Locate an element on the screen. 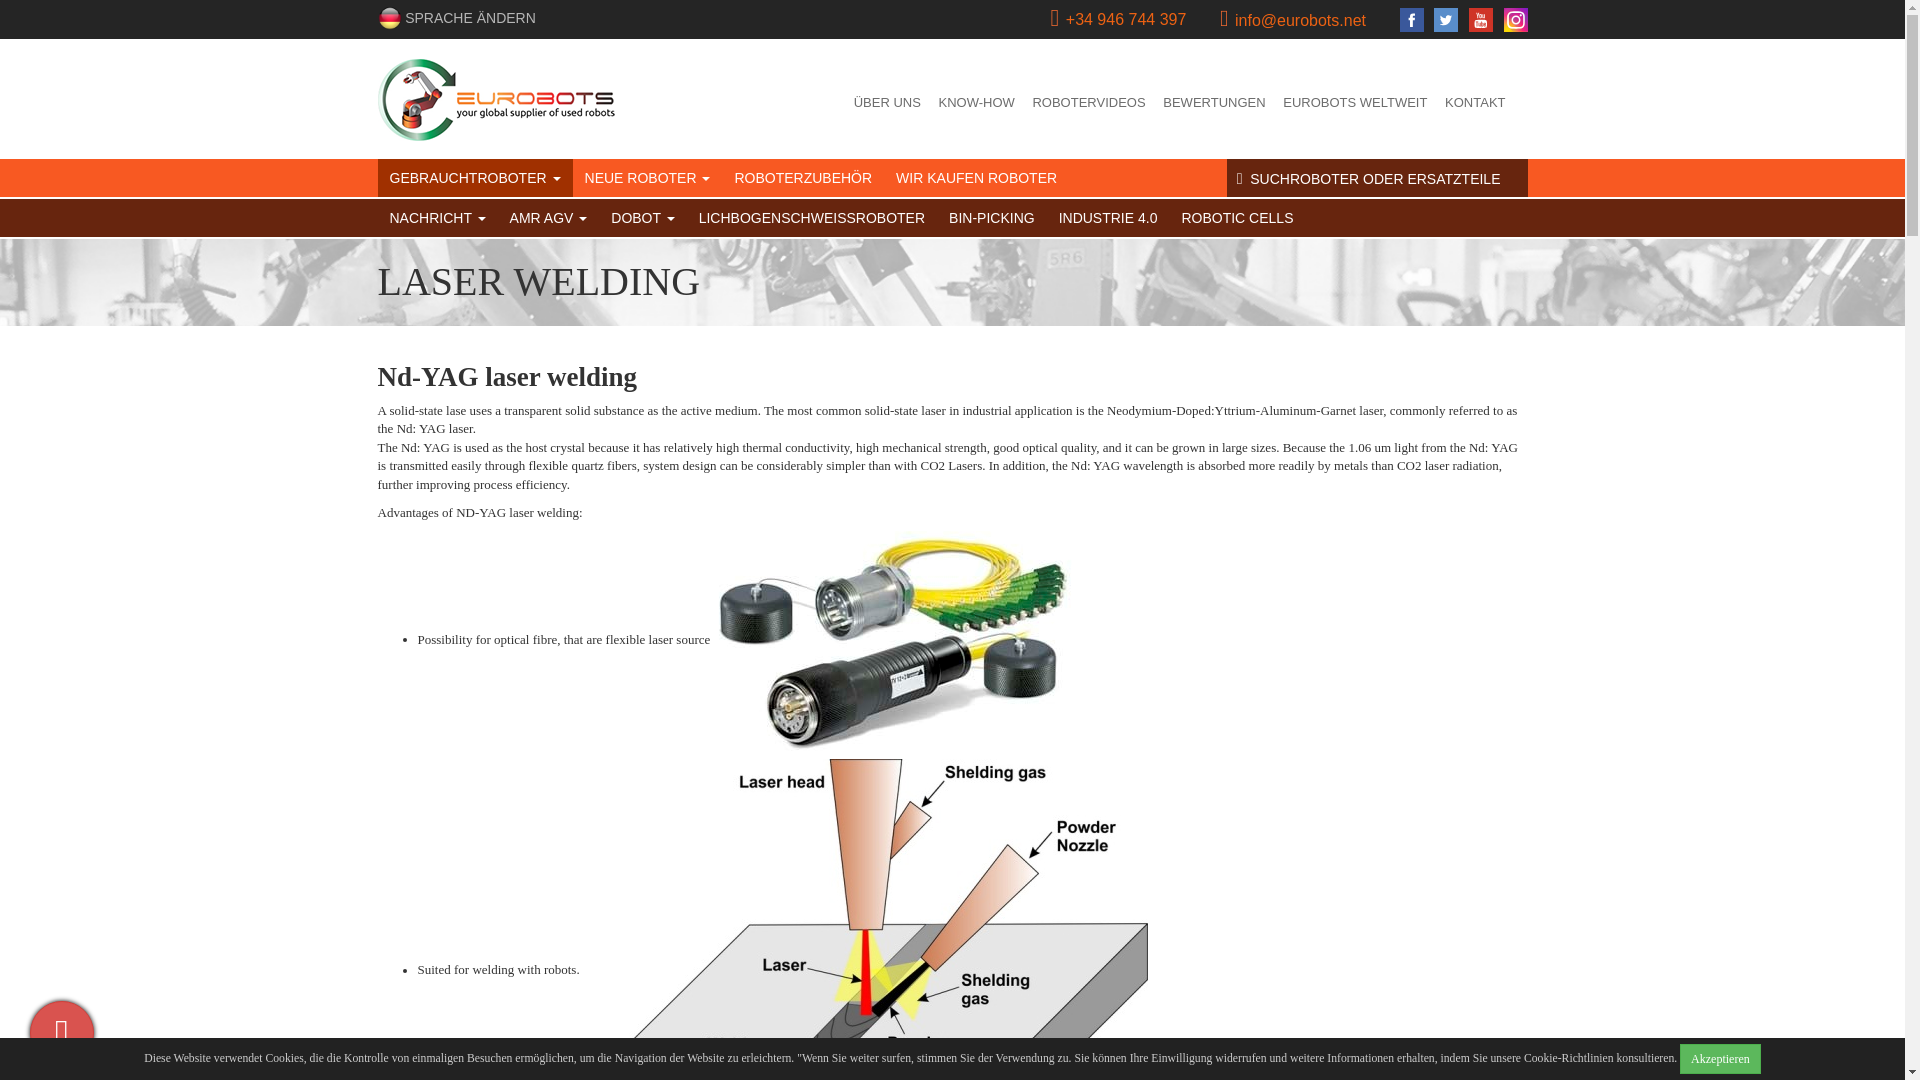 The height and width of the screenshot is (1080, 1920). Brauche Hilfe? Klick hier is located at coordinates (62, 1032).